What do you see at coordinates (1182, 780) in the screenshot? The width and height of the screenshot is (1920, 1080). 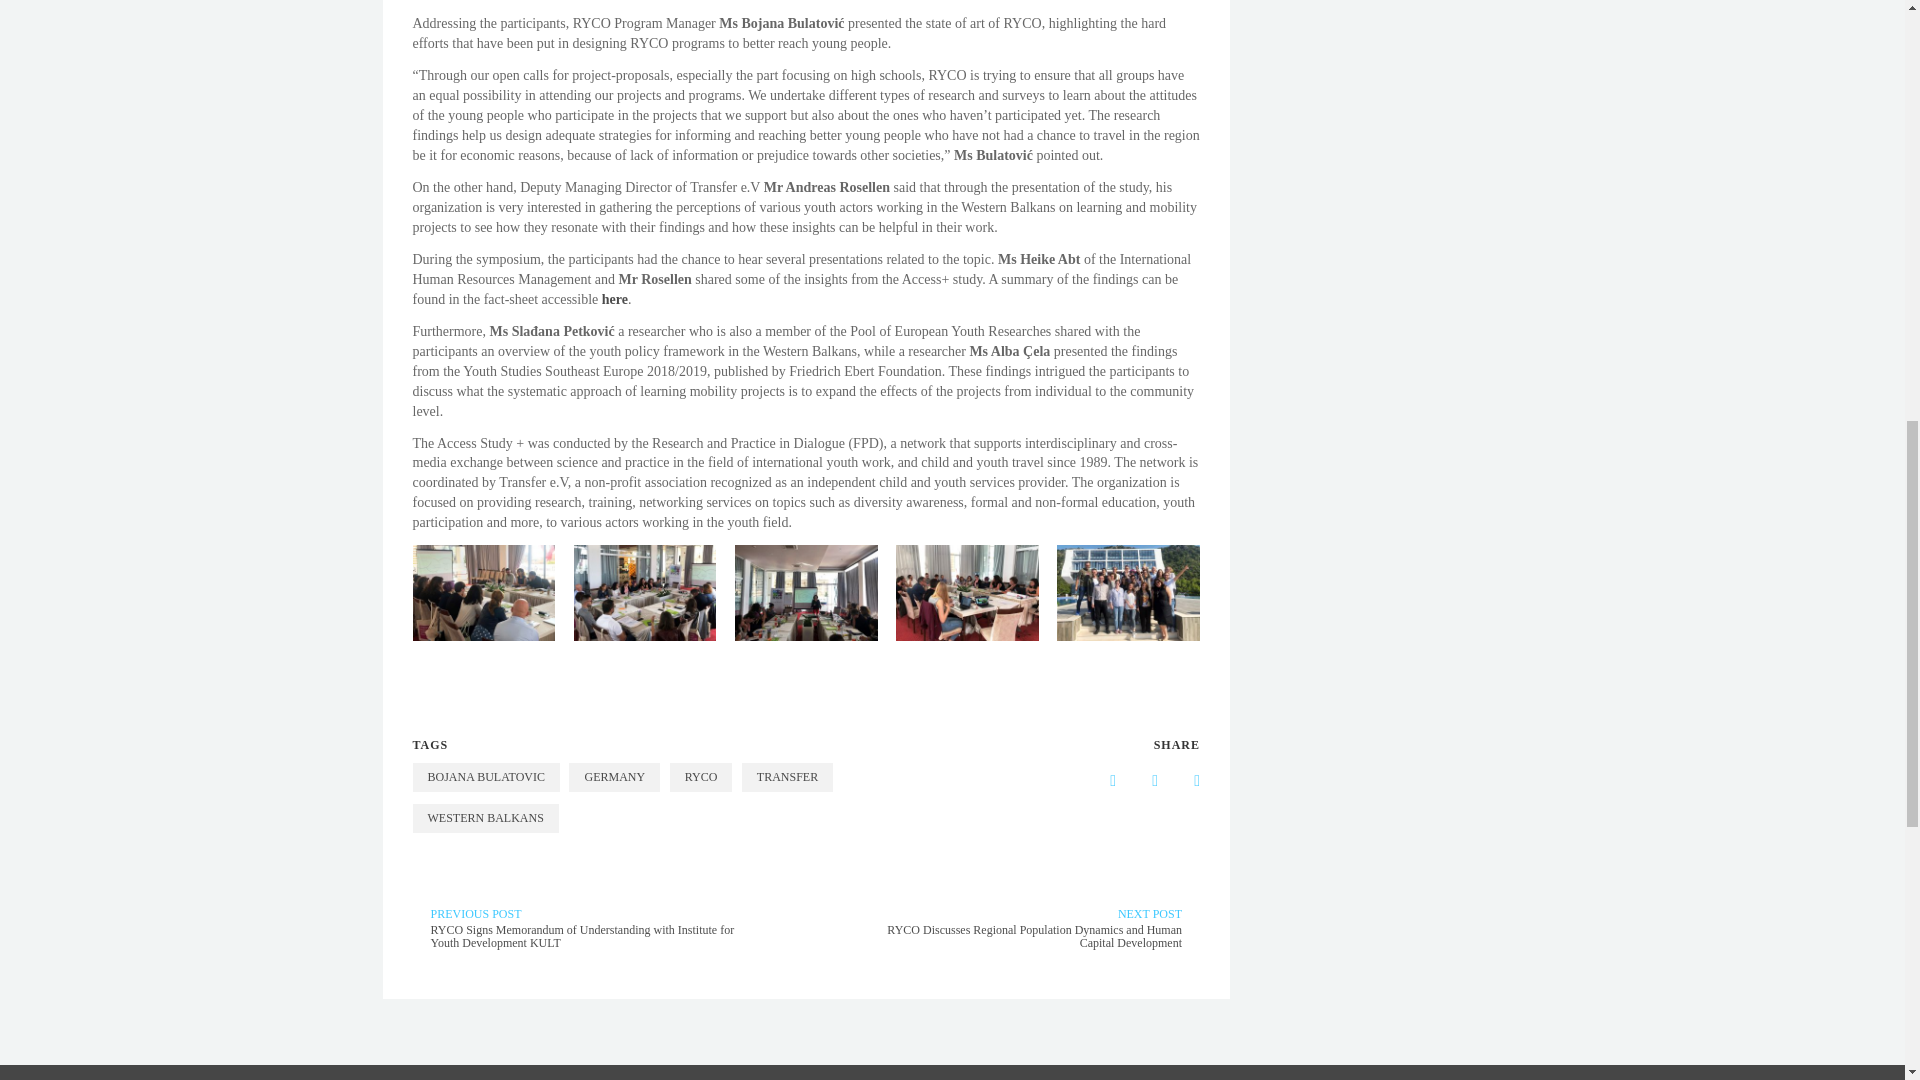 I see `Tweet` at bounding box center [1182, 780].